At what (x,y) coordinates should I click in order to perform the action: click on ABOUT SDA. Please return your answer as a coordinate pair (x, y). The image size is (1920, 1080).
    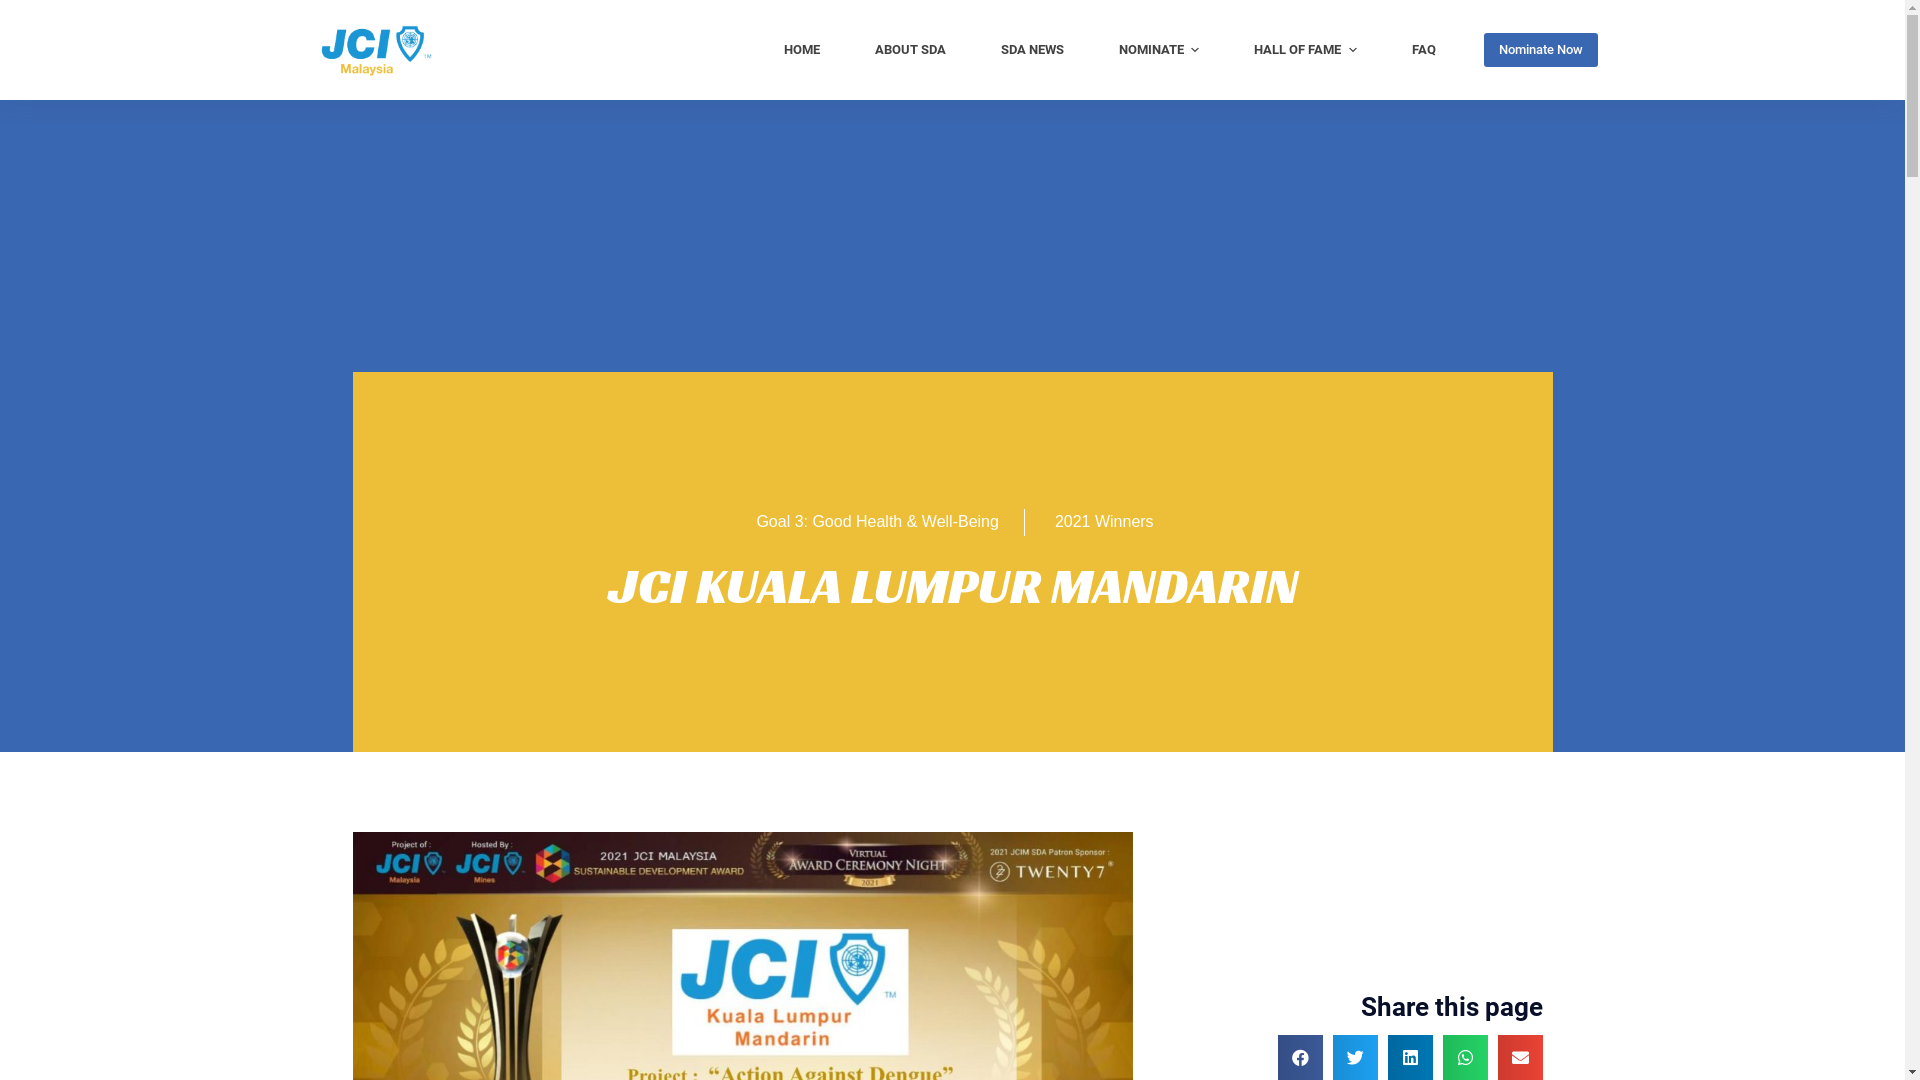
    Looking at the image, I should click on (910, 50).